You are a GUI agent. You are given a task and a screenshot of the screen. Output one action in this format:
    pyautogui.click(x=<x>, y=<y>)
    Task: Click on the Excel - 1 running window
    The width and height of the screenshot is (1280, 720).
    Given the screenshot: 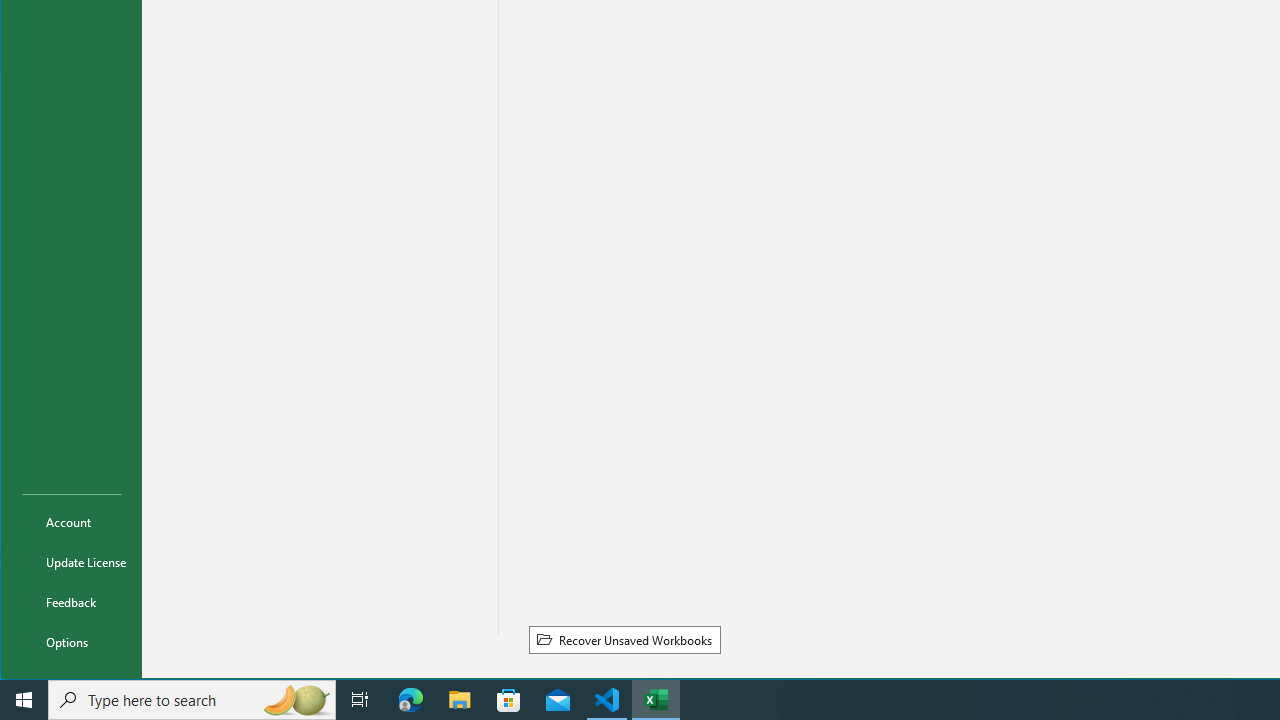 What is the action you would take?
    pyautogui.click(x=656, y=700)
    